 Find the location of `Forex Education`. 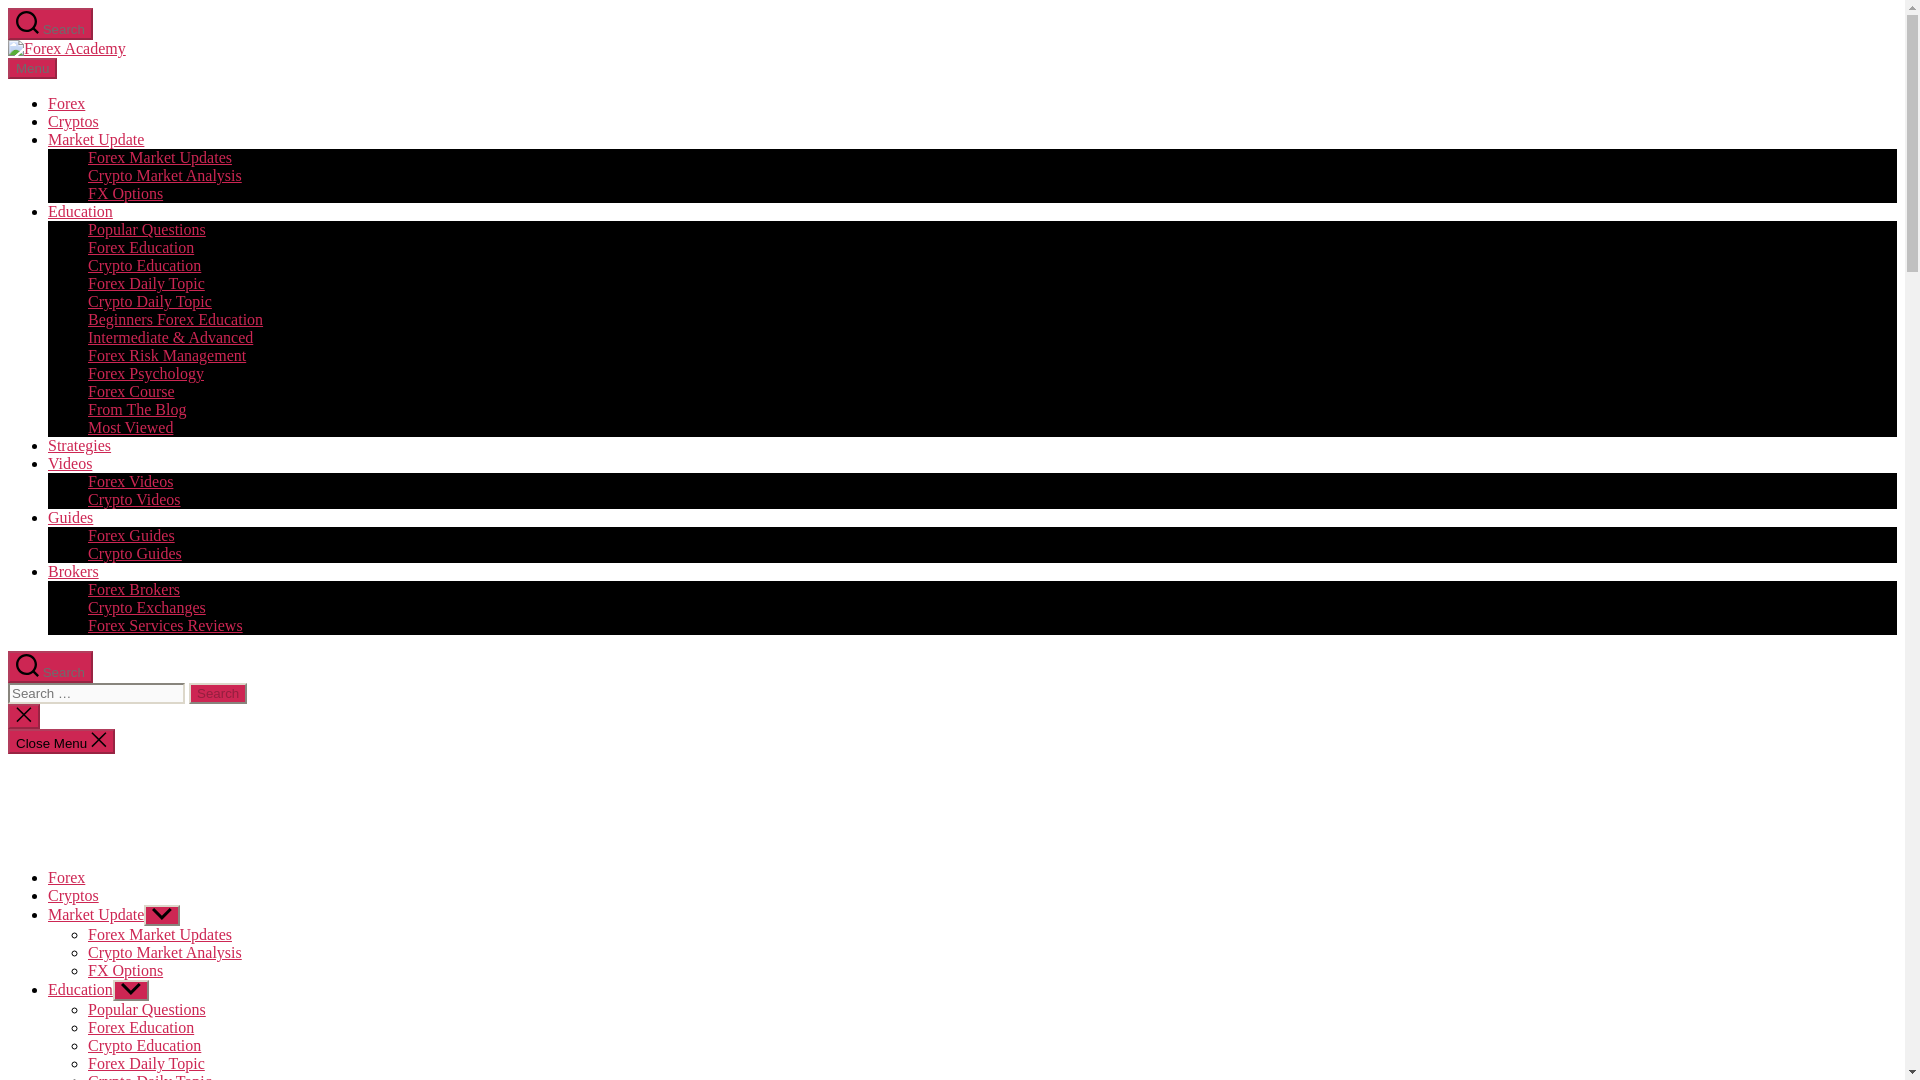

Forex Education is located at coordinates (140, 246).